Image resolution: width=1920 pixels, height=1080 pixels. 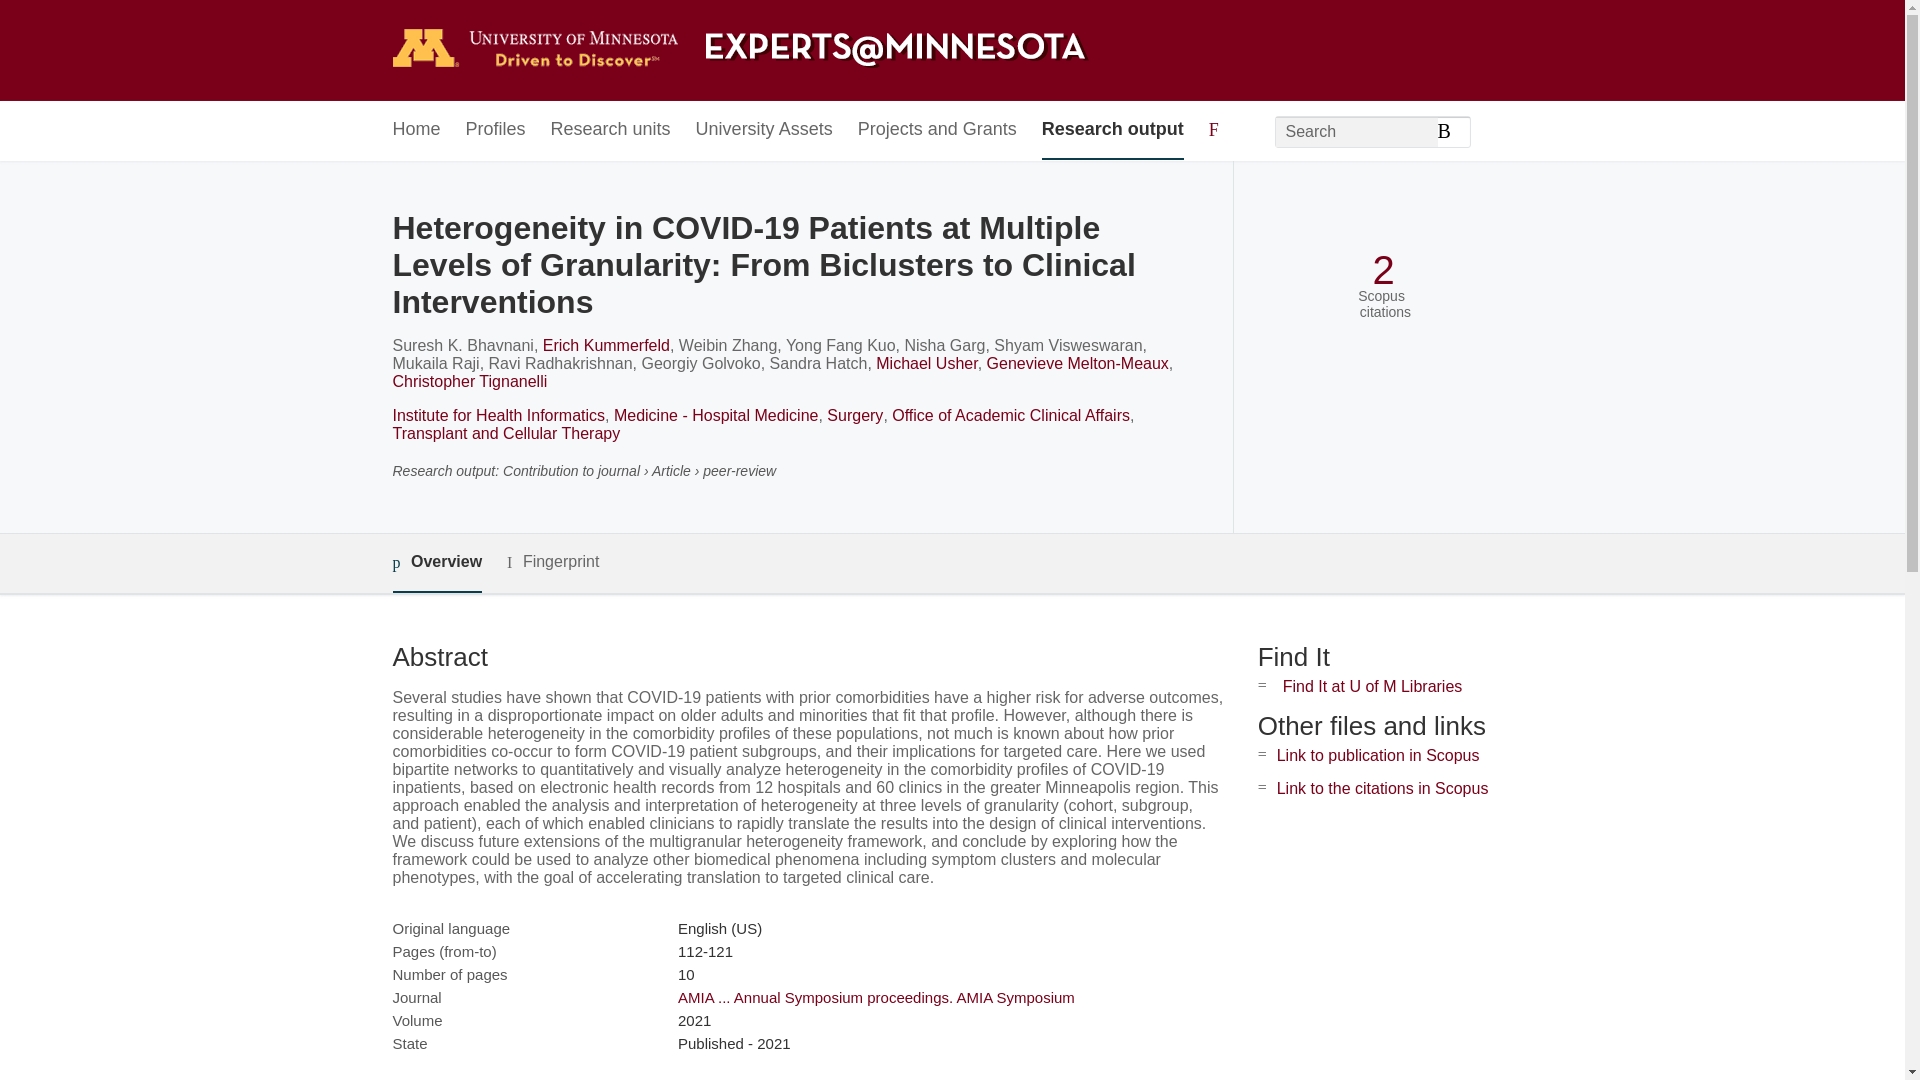 I want to click on Find It at U of M Libraries, so click(x=1372, y=686).